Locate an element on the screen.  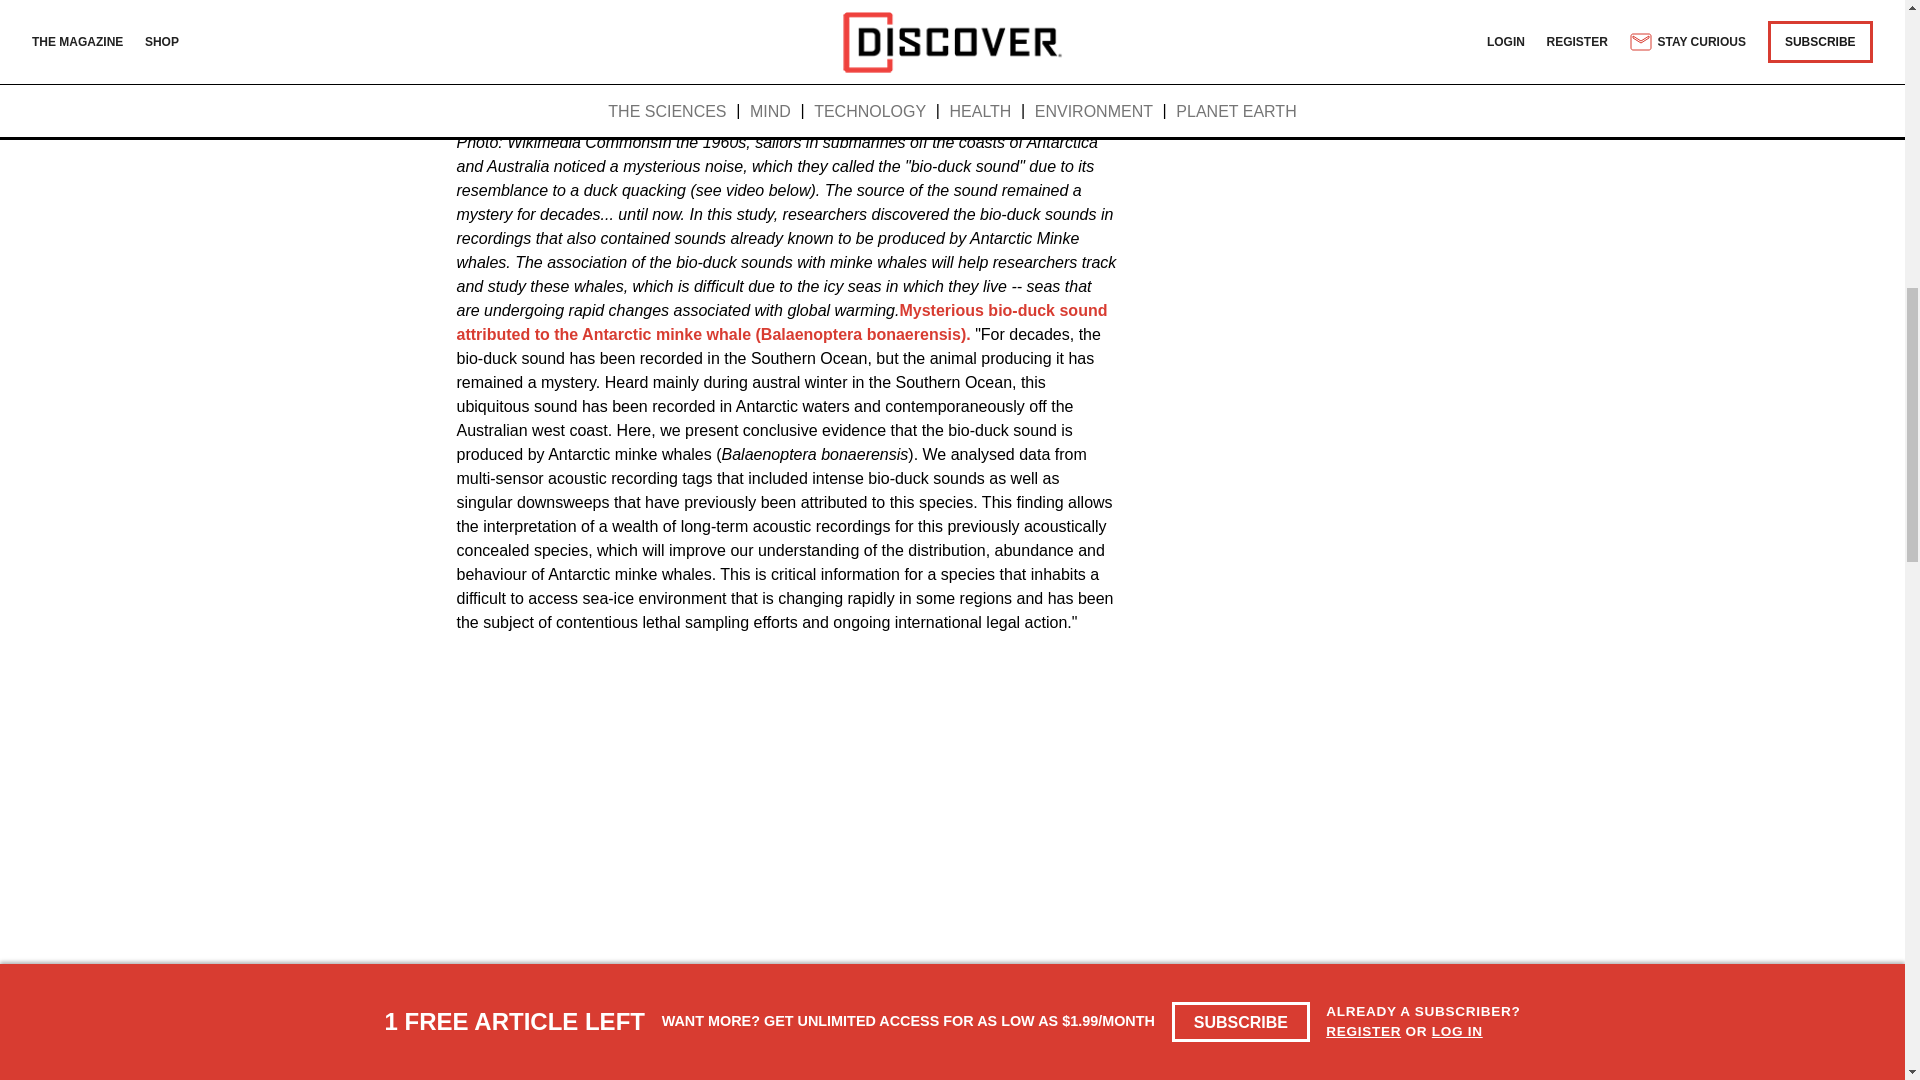
Holy carp! Fish can use tools too! is located at coordinates (776, 1072).